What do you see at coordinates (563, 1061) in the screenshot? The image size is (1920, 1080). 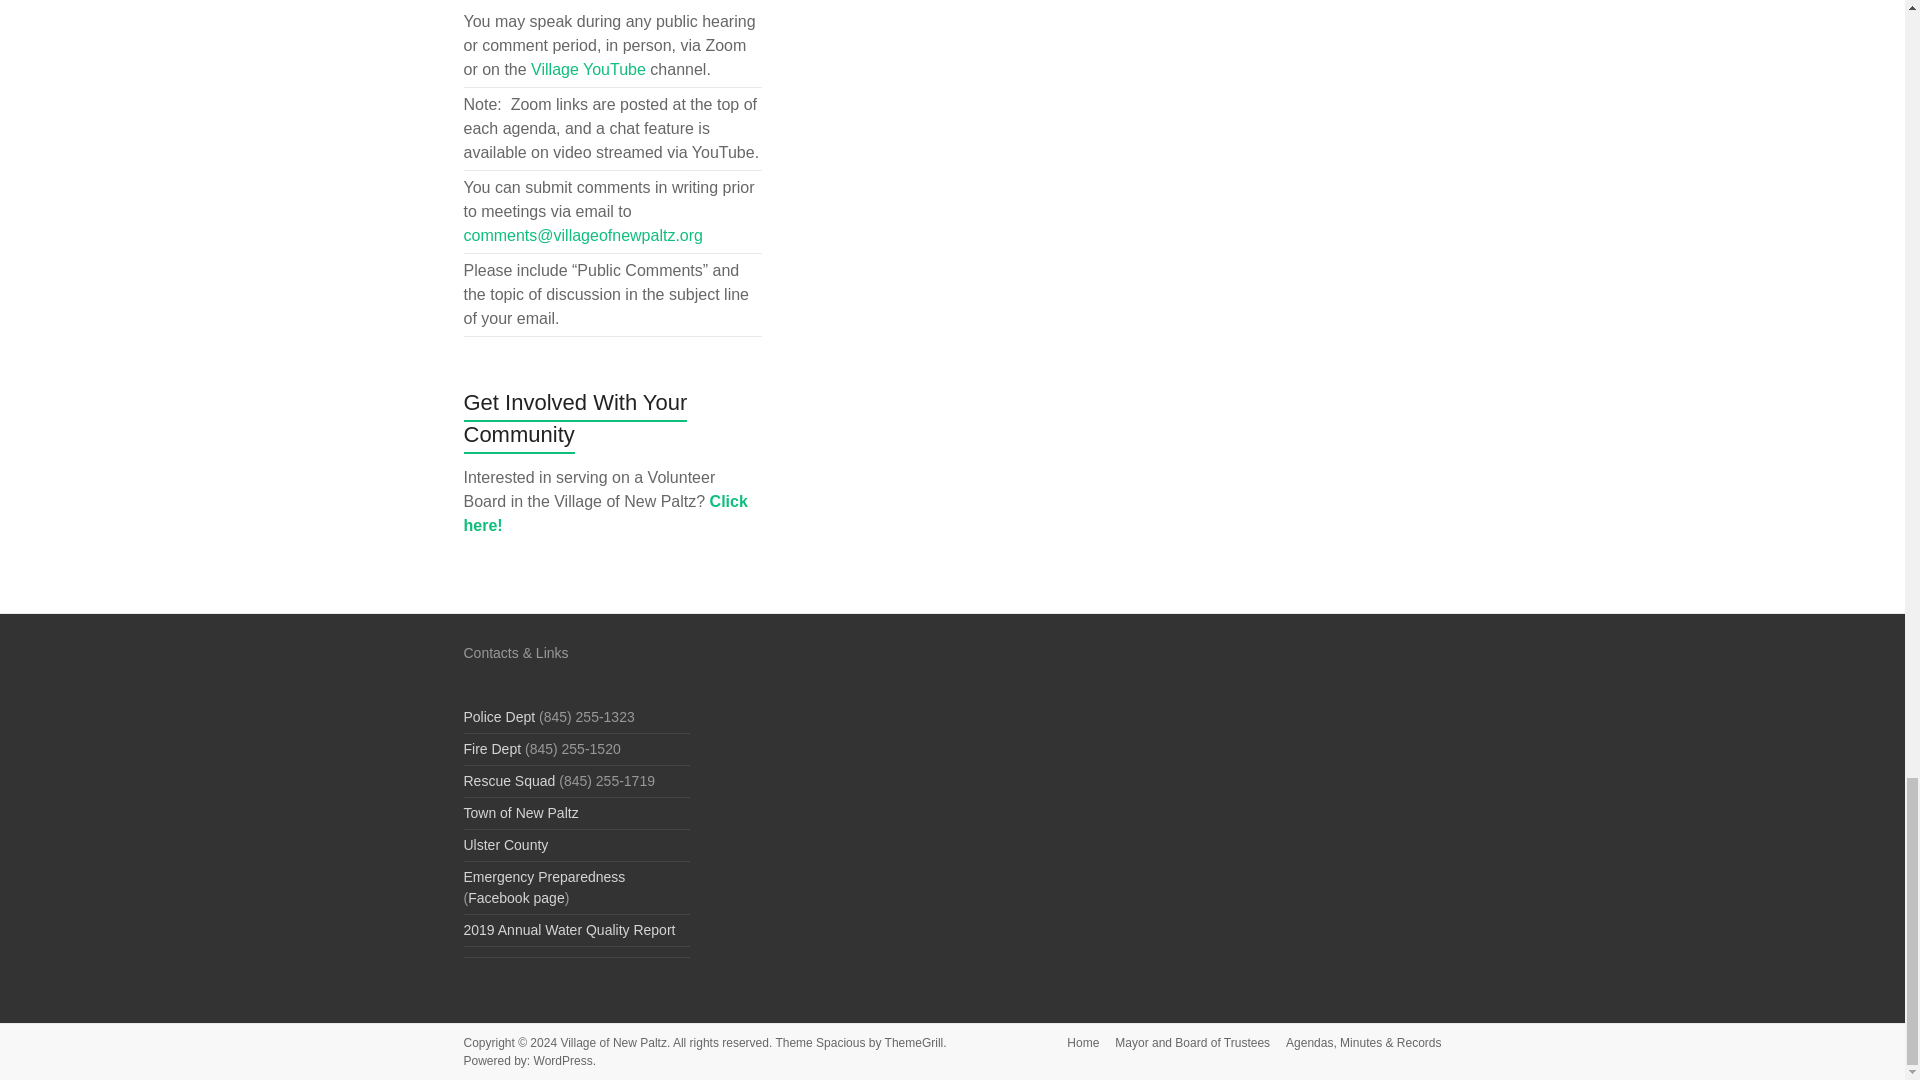 I see `WordPress` at bounding box center [563, 1061].